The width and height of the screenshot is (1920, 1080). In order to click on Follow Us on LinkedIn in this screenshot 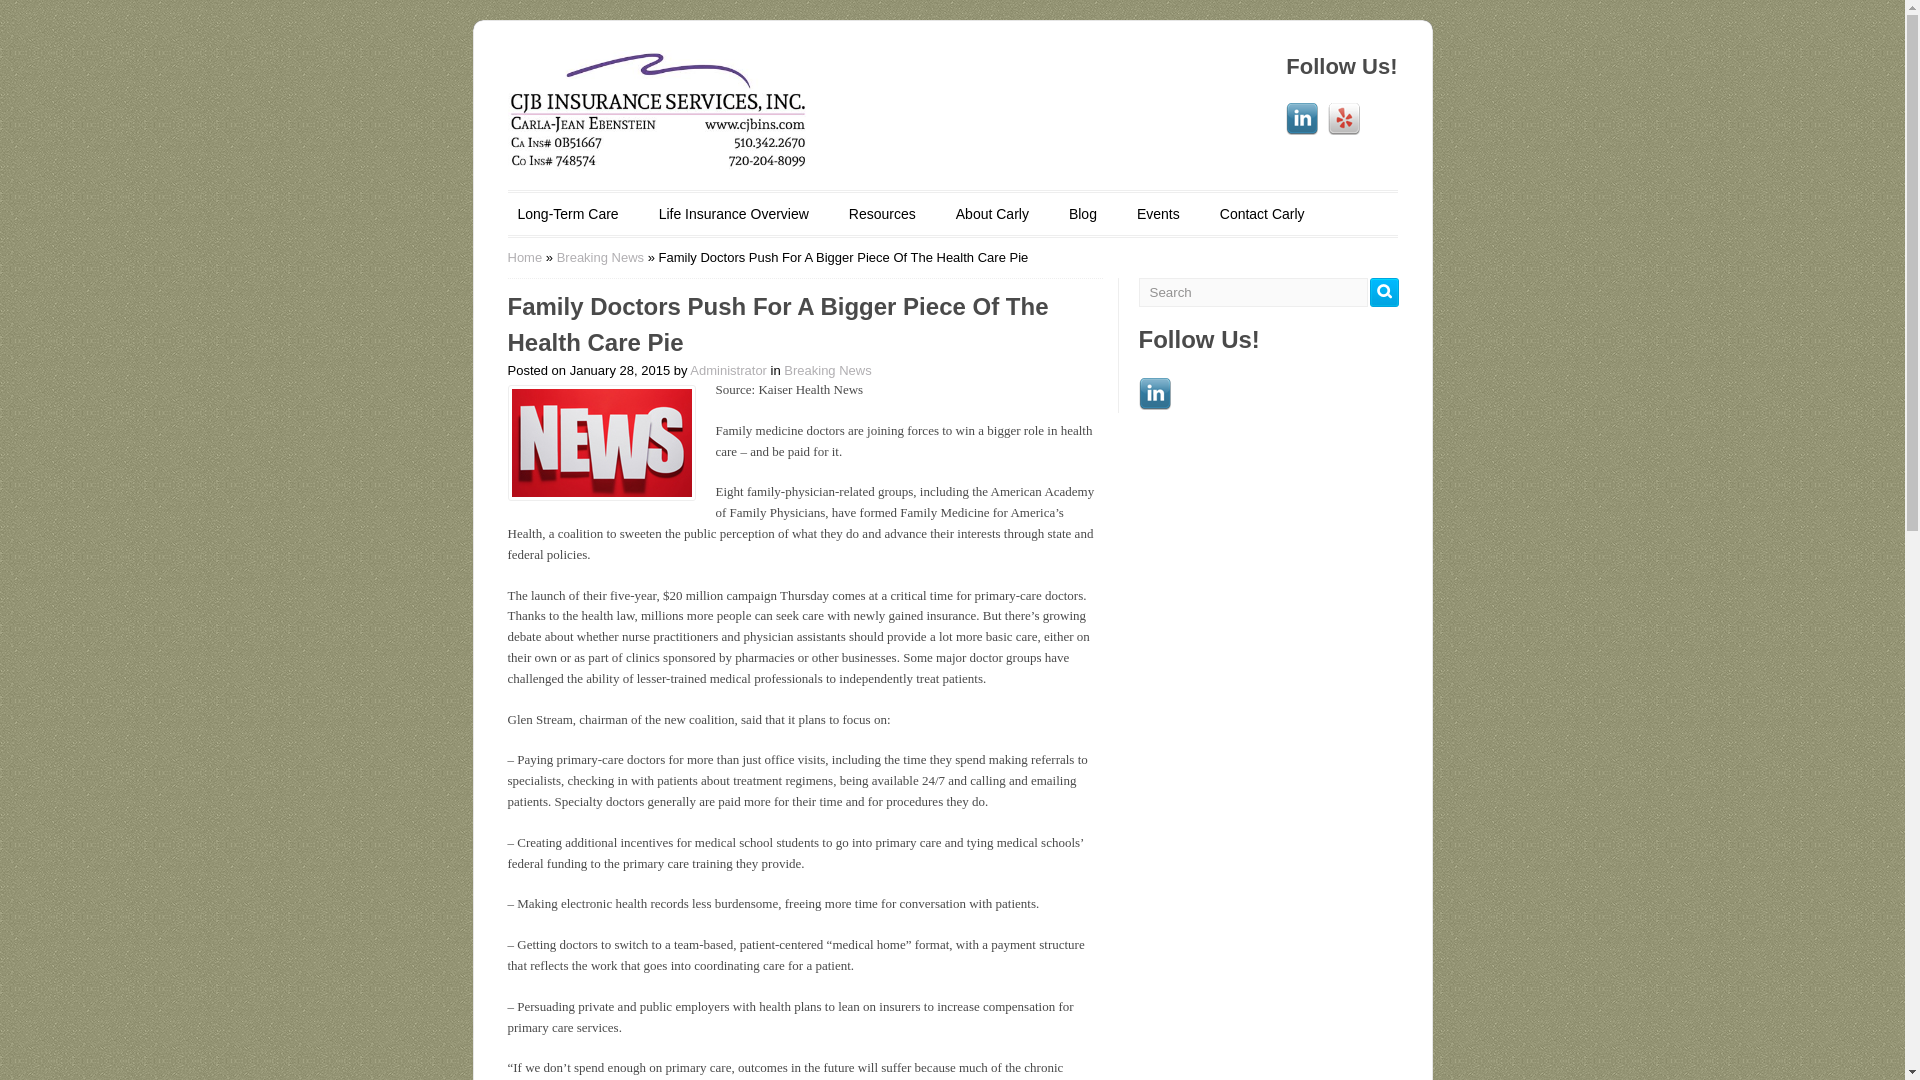, I will do `click(1154, 394)`.